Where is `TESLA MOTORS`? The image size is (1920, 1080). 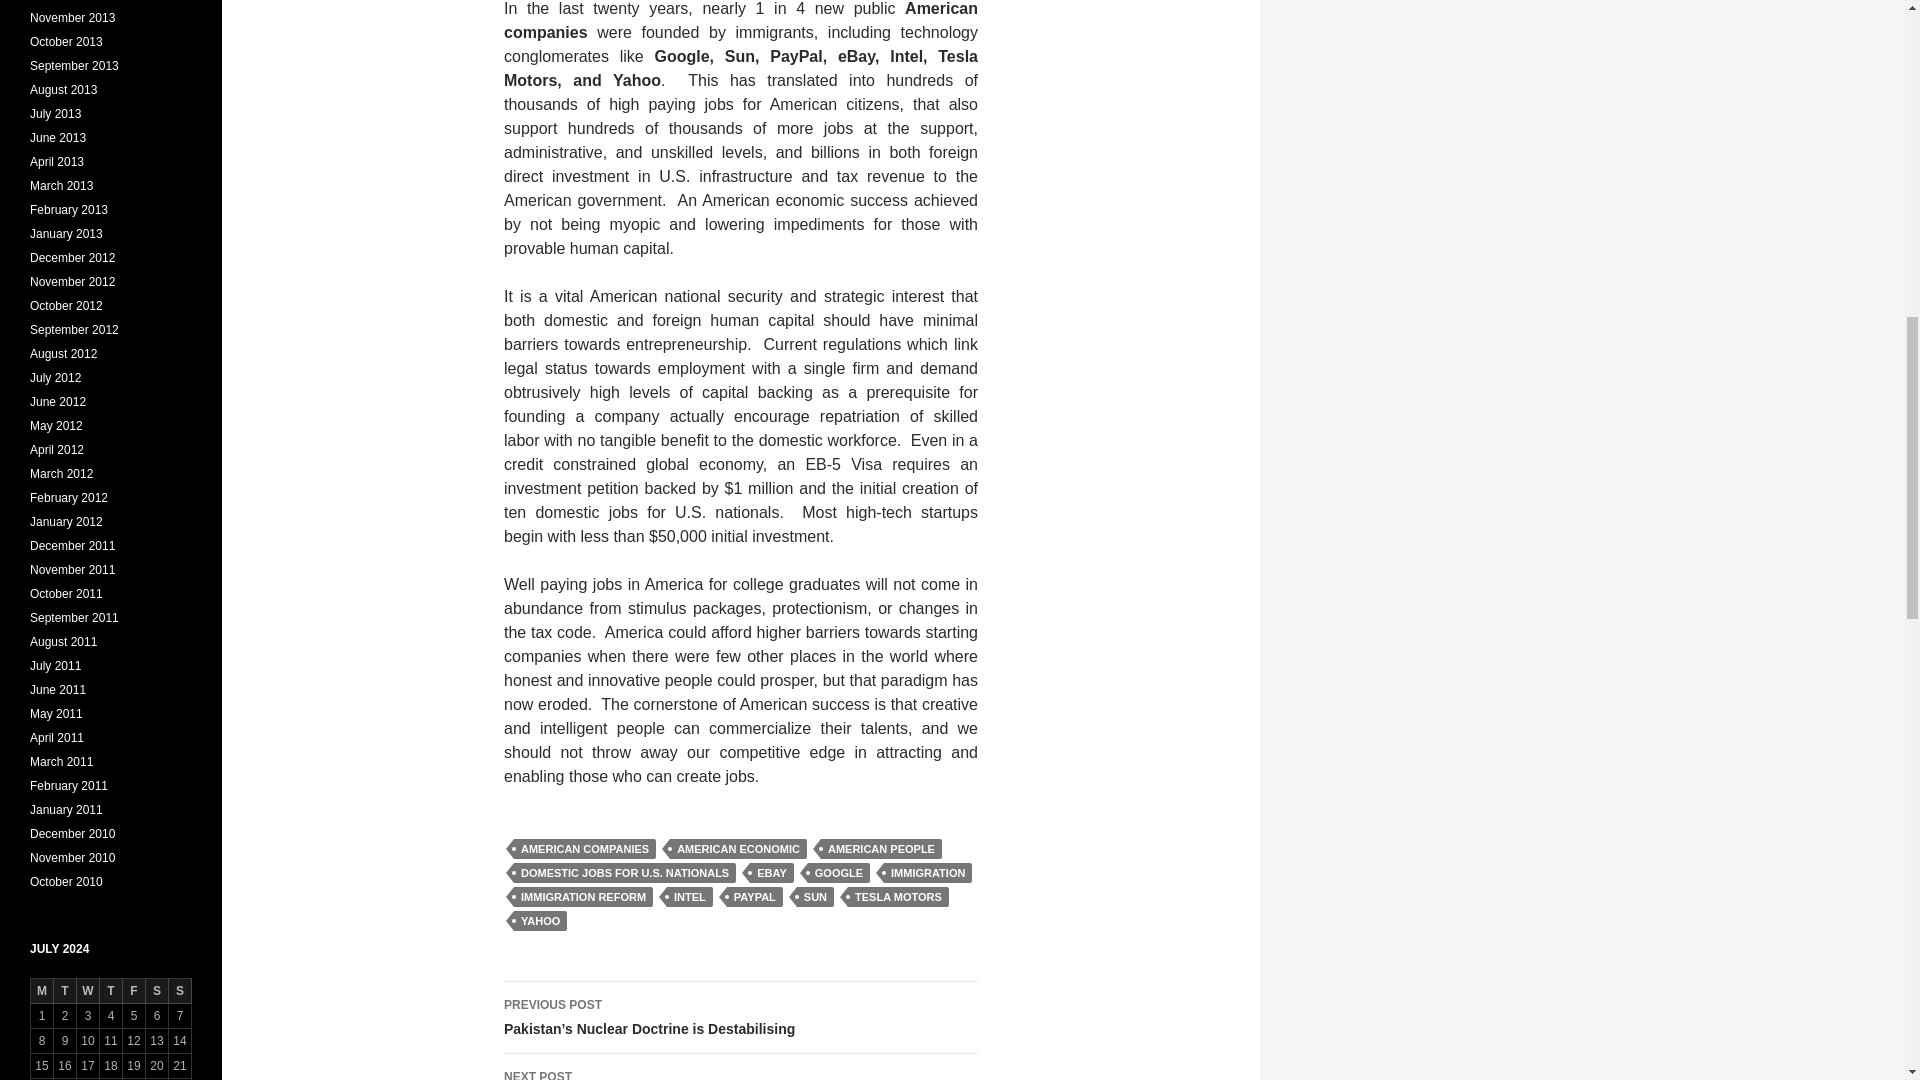 TESLA MOTORS is located at coordinates (898, 896).